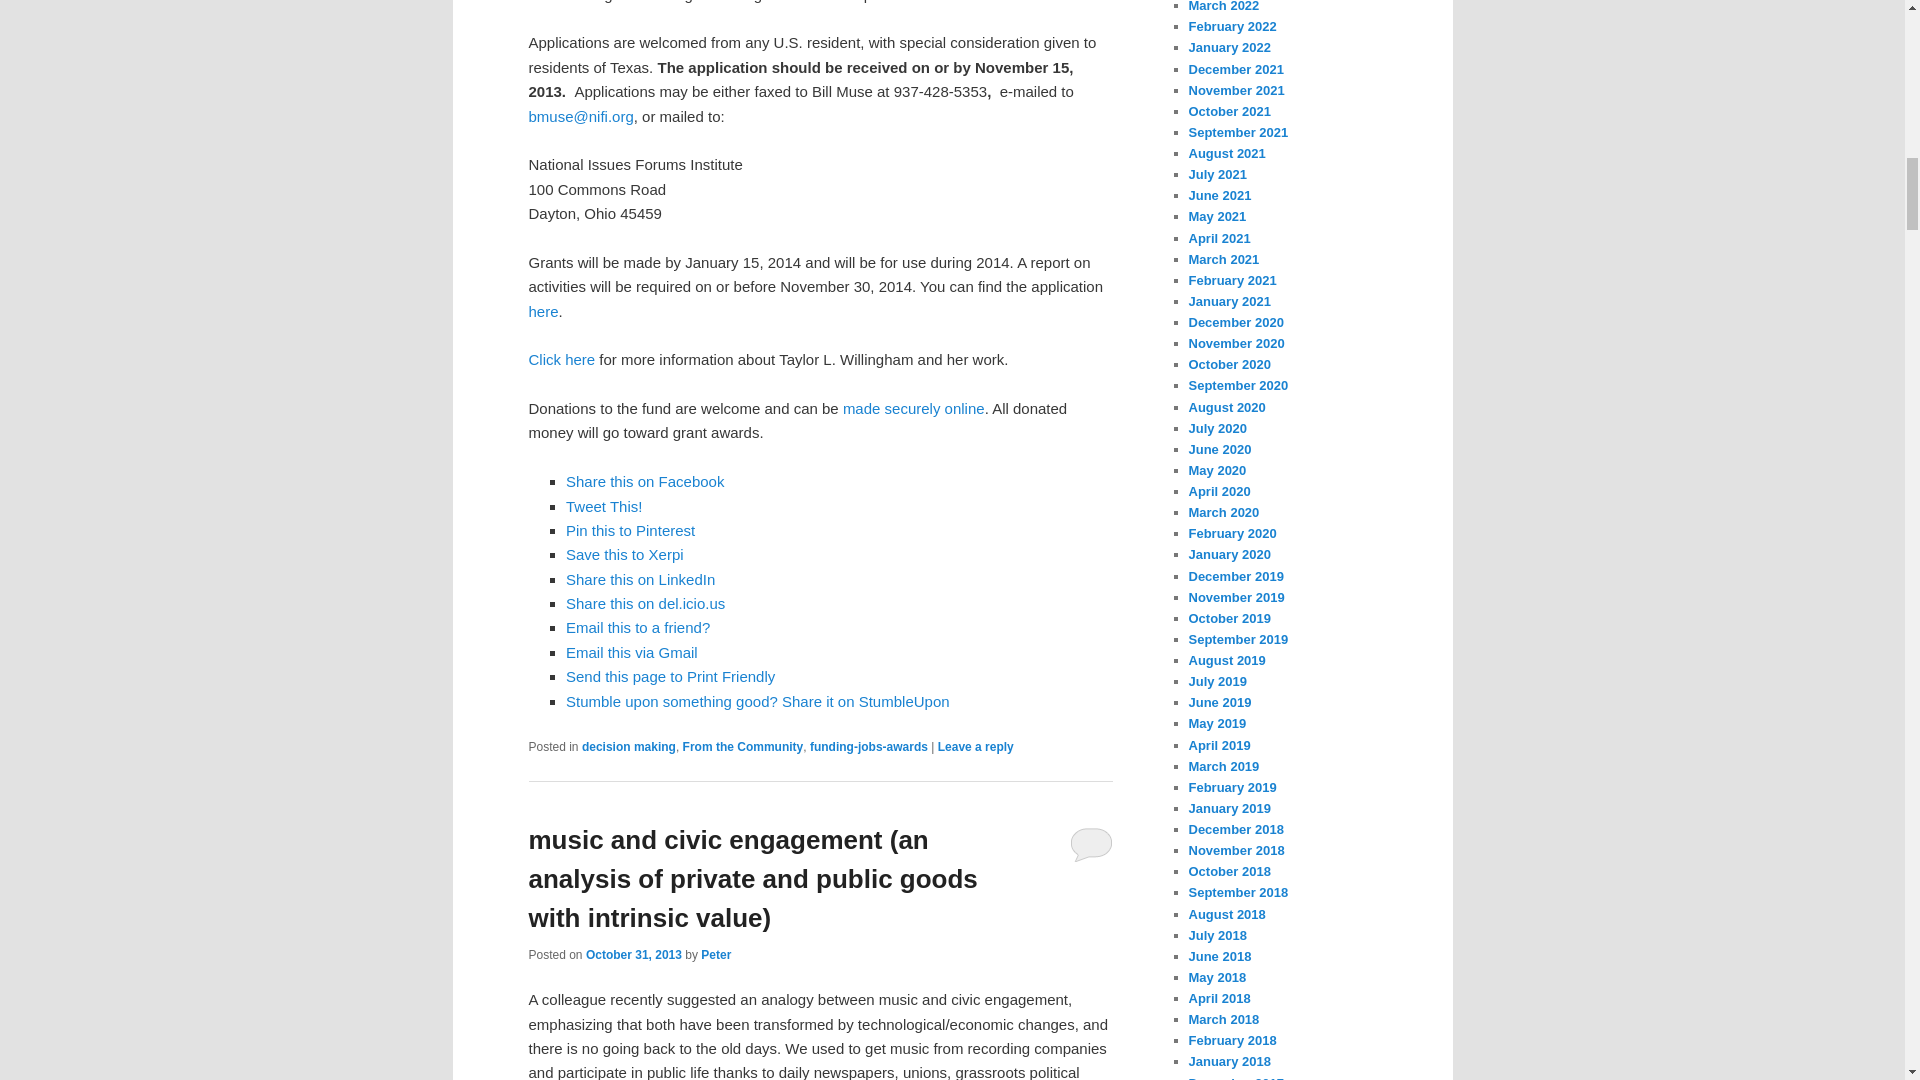 Image resolution: width=1920 pixels, height=1080 pixels. Describe the element at coordinates (624, 554) in the screenshot. I see `Save this to Xerpi` at that location.